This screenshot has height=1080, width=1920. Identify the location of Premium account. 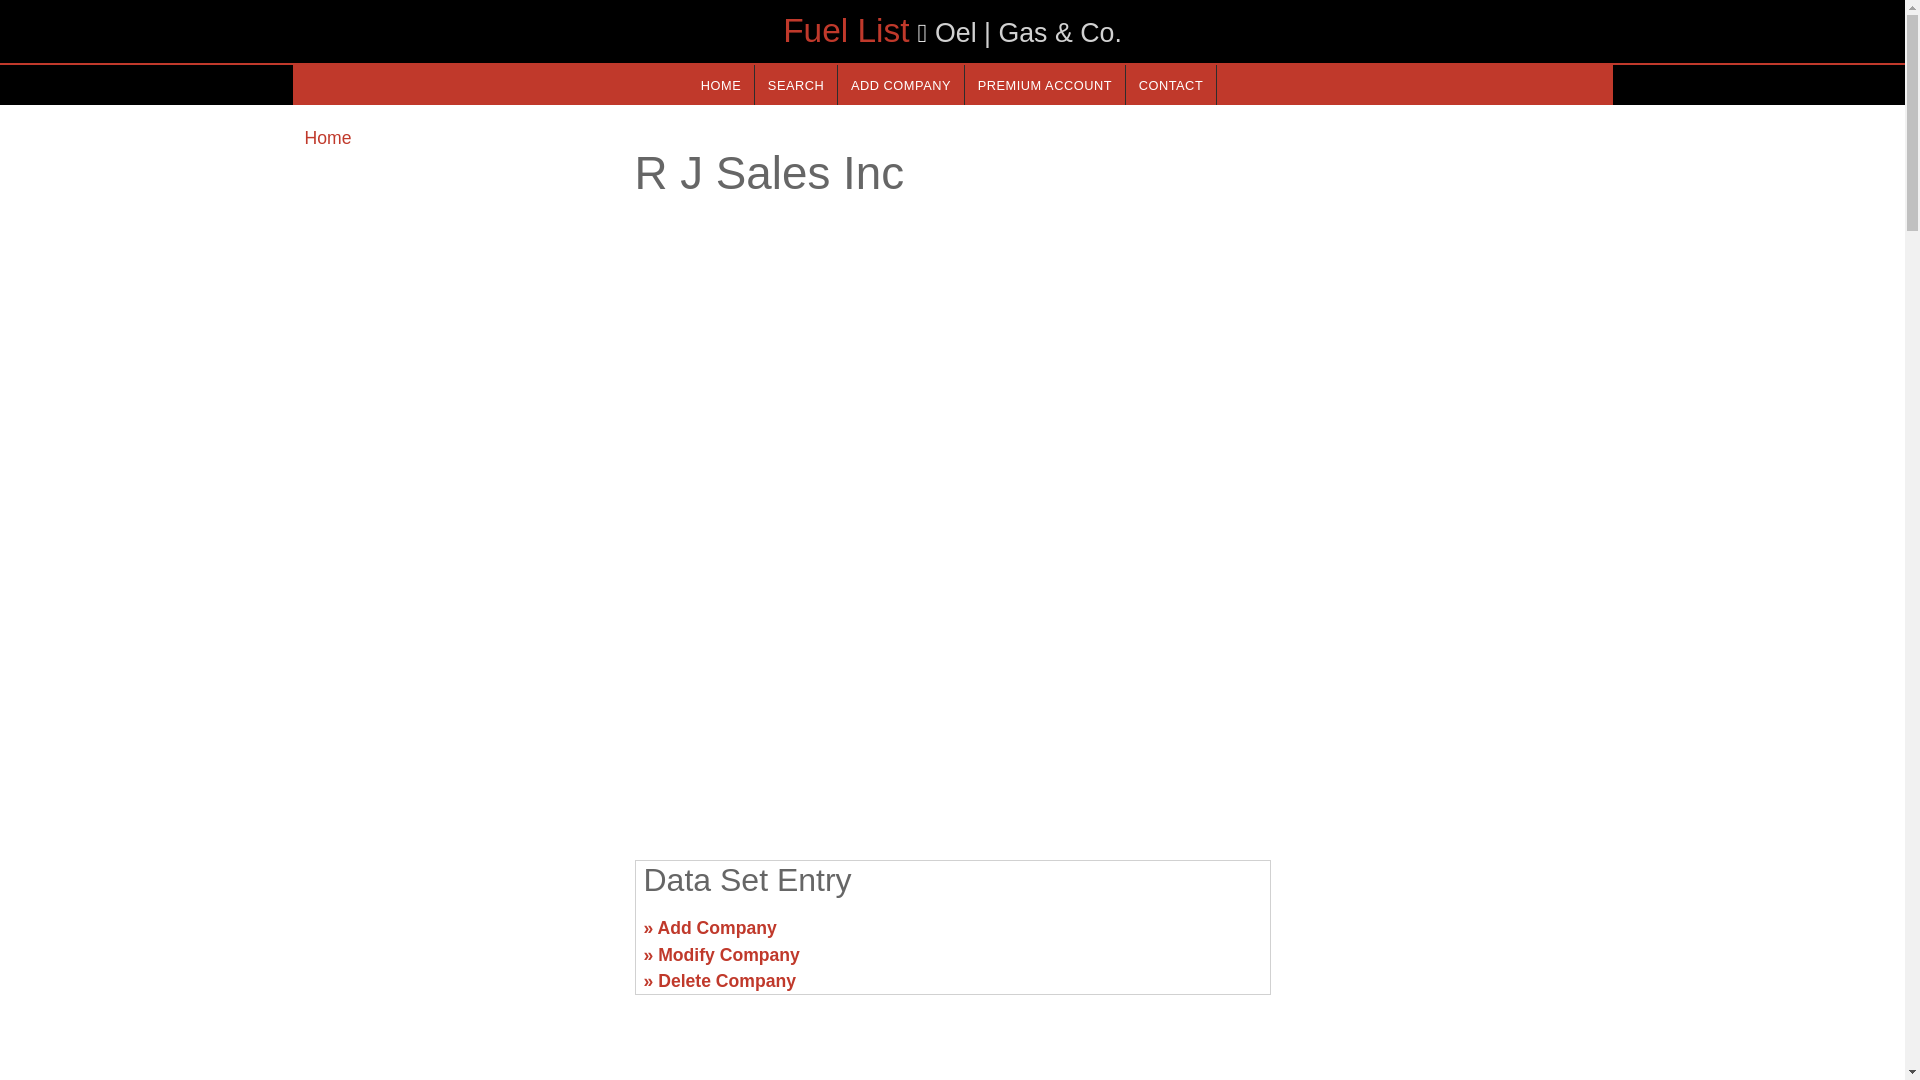
(1045, 84).